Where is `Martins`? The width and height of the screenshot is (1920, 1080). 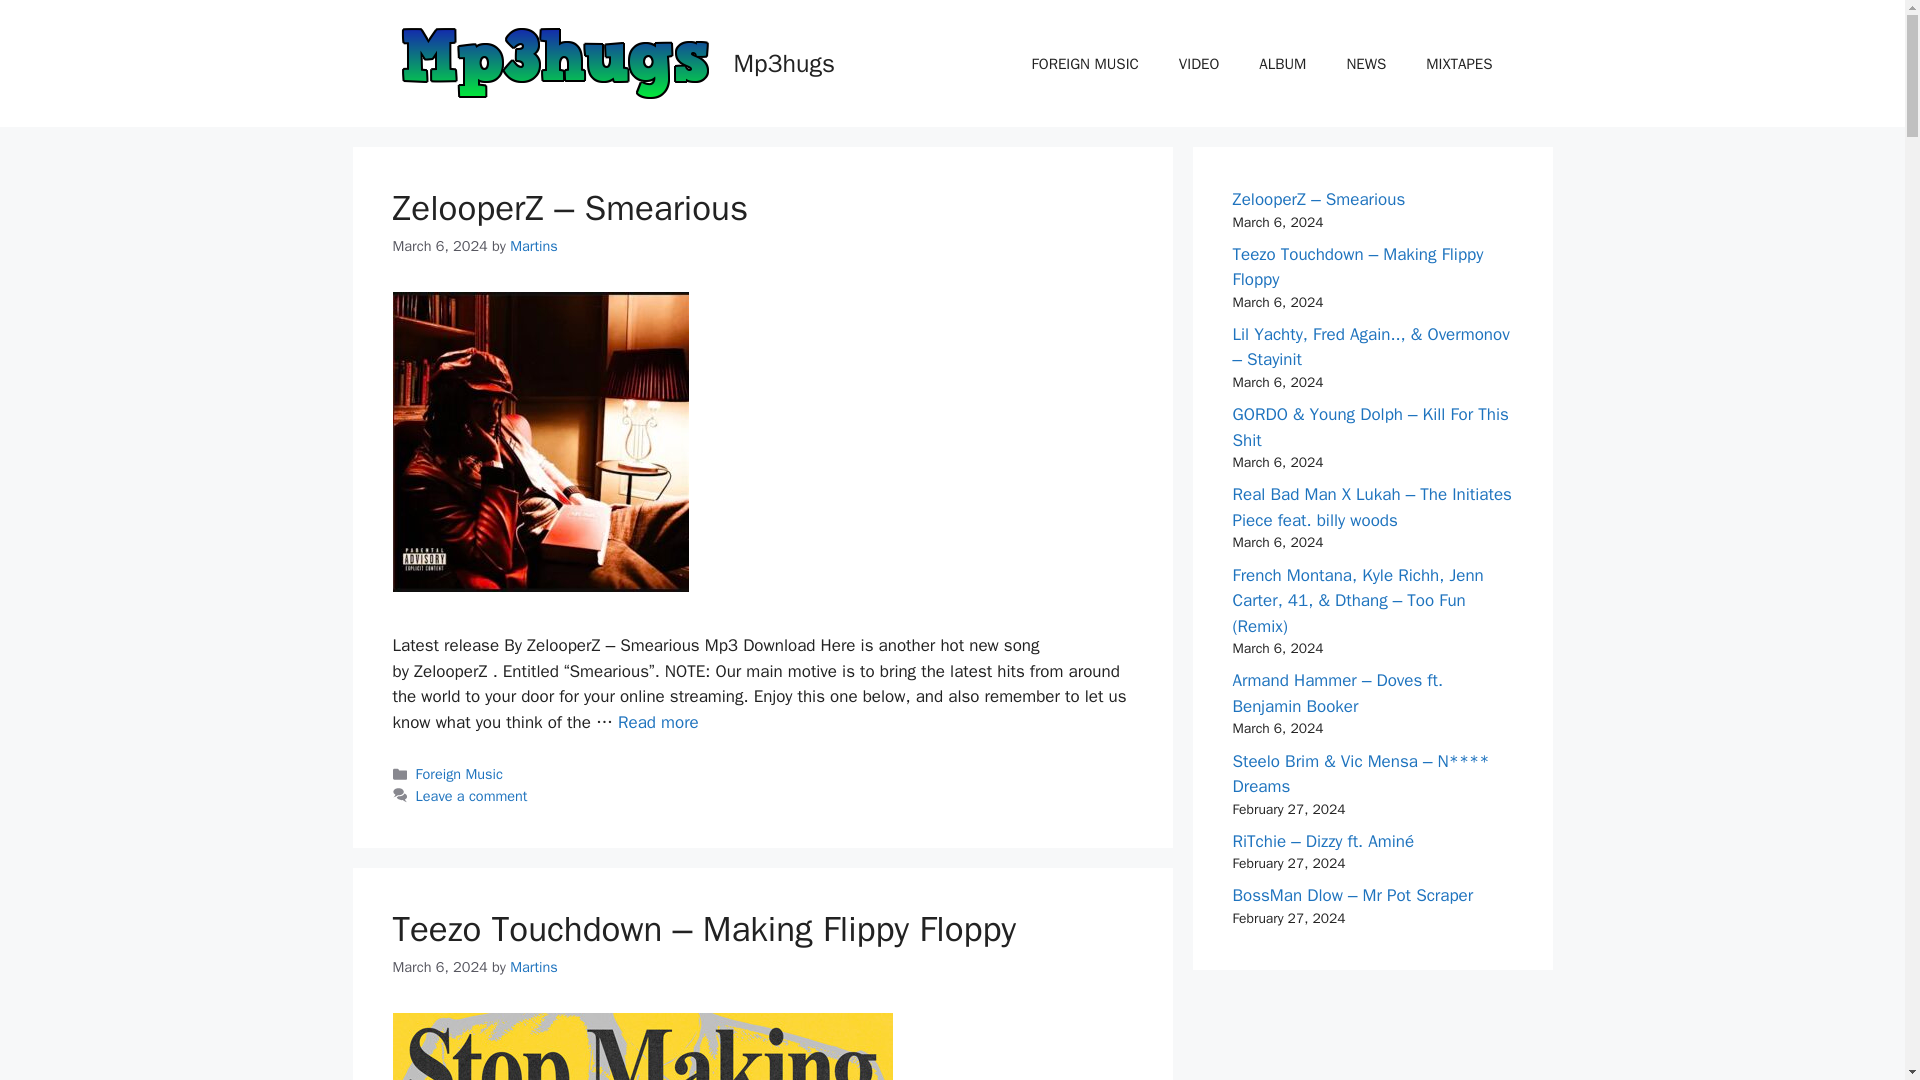
Martins is located at coordinates (534, 966).